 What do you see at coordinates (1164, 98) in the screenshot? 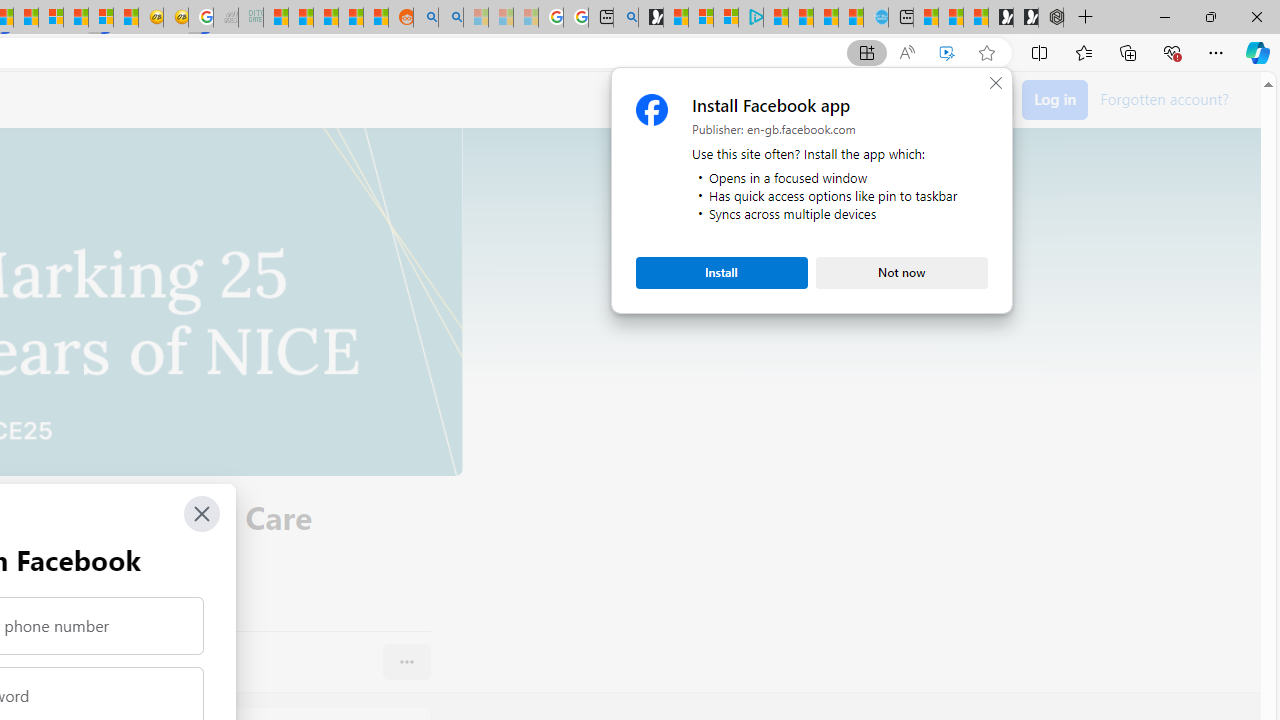
I see `Forgotten account?` at bounding box center [1164, 98].